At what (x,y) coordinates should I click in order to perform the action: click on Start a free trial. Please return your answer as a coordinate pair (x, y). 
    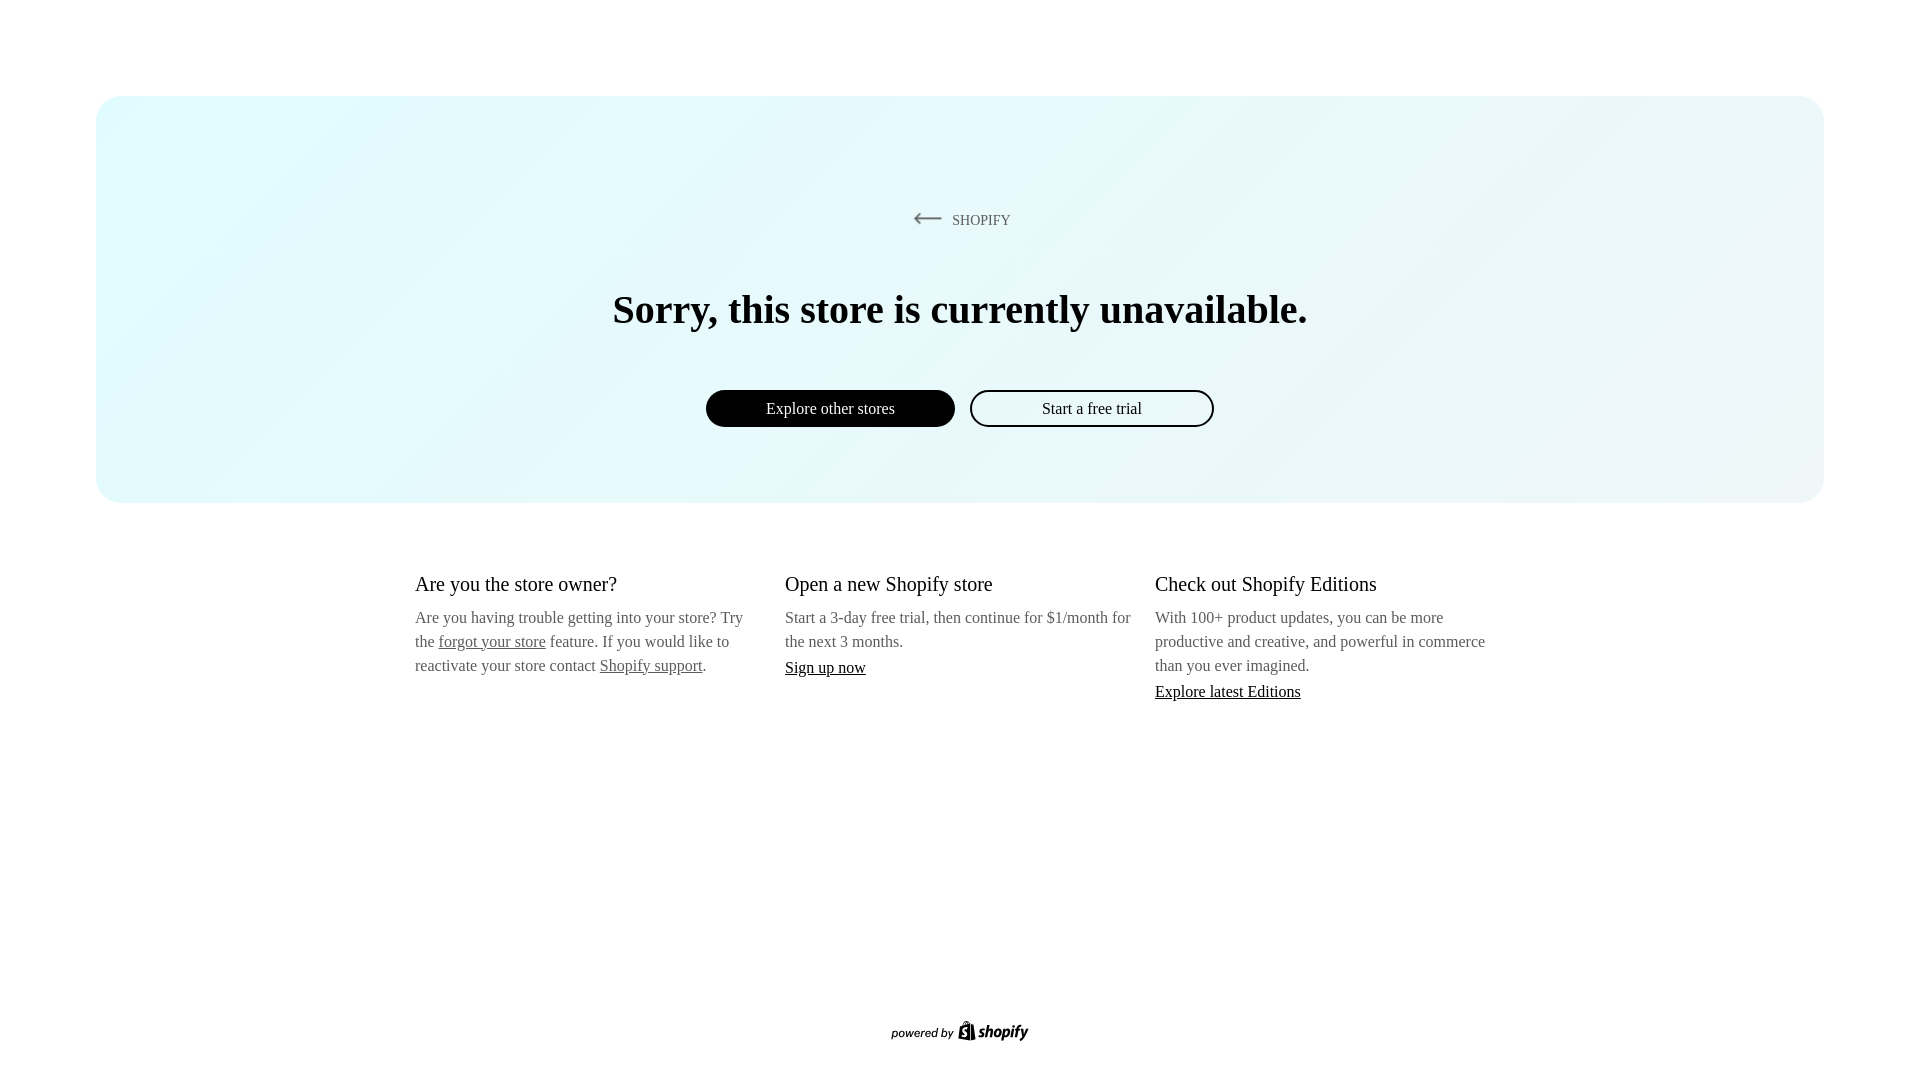
    Looking at the image, I should click on (1091, 408).